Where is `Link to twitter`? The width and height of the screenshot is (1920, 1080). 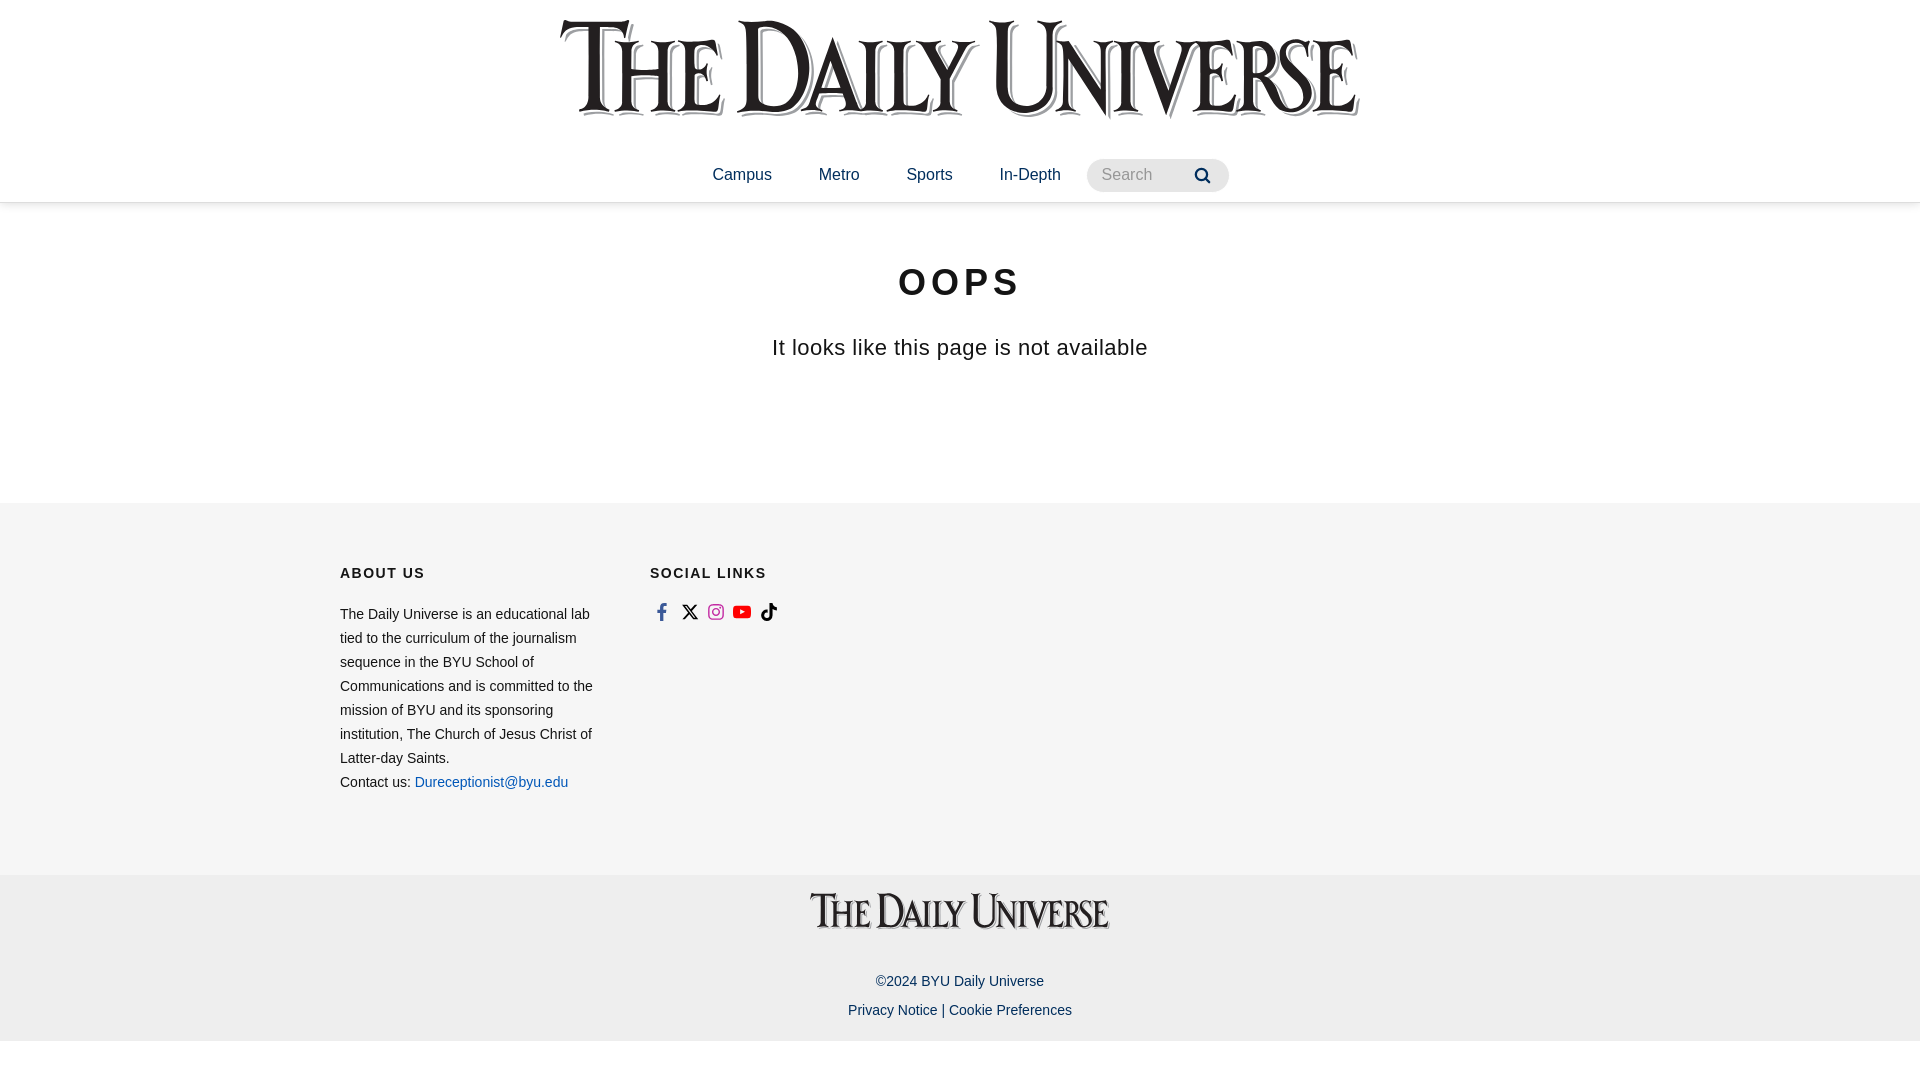 Link to twitter is located at coordinates (688, 612).